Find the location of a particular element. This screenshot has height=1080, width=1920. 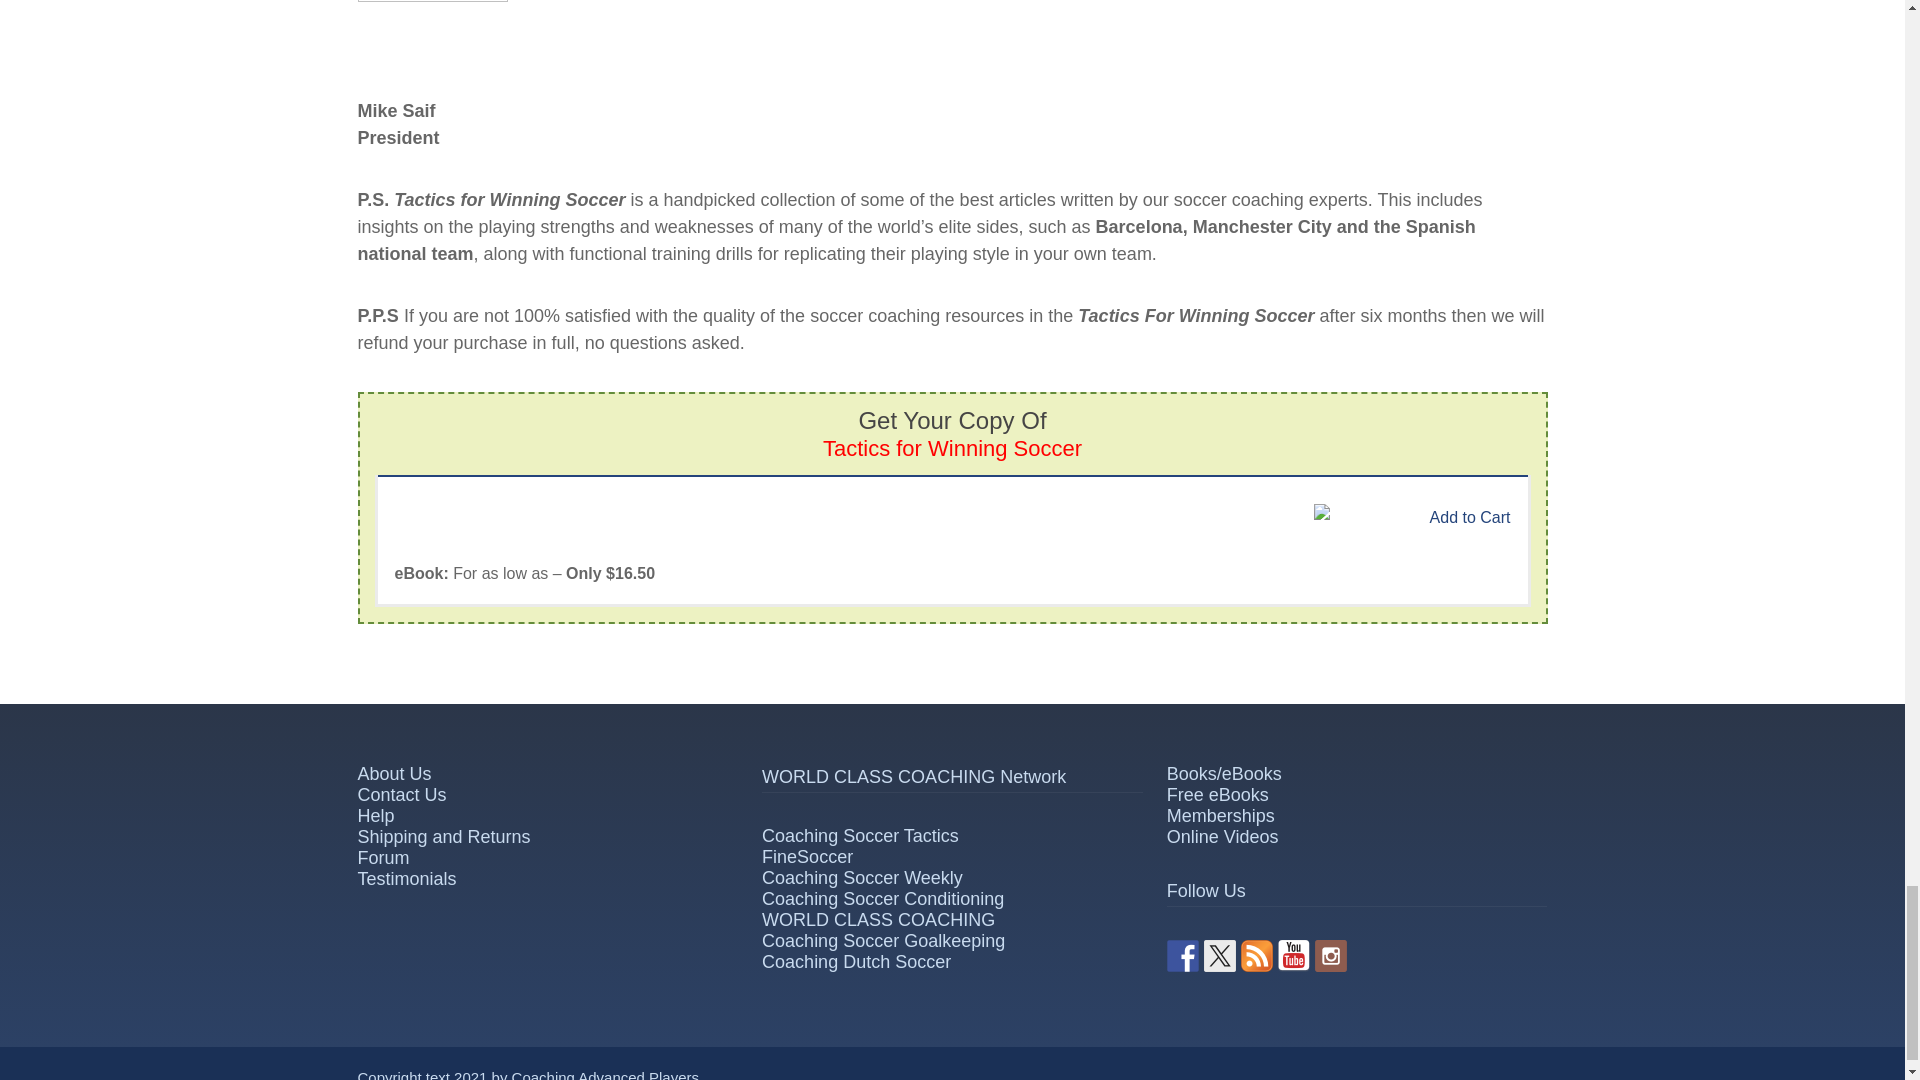

Find us on YouTube is located at coordinates (1294, 956).